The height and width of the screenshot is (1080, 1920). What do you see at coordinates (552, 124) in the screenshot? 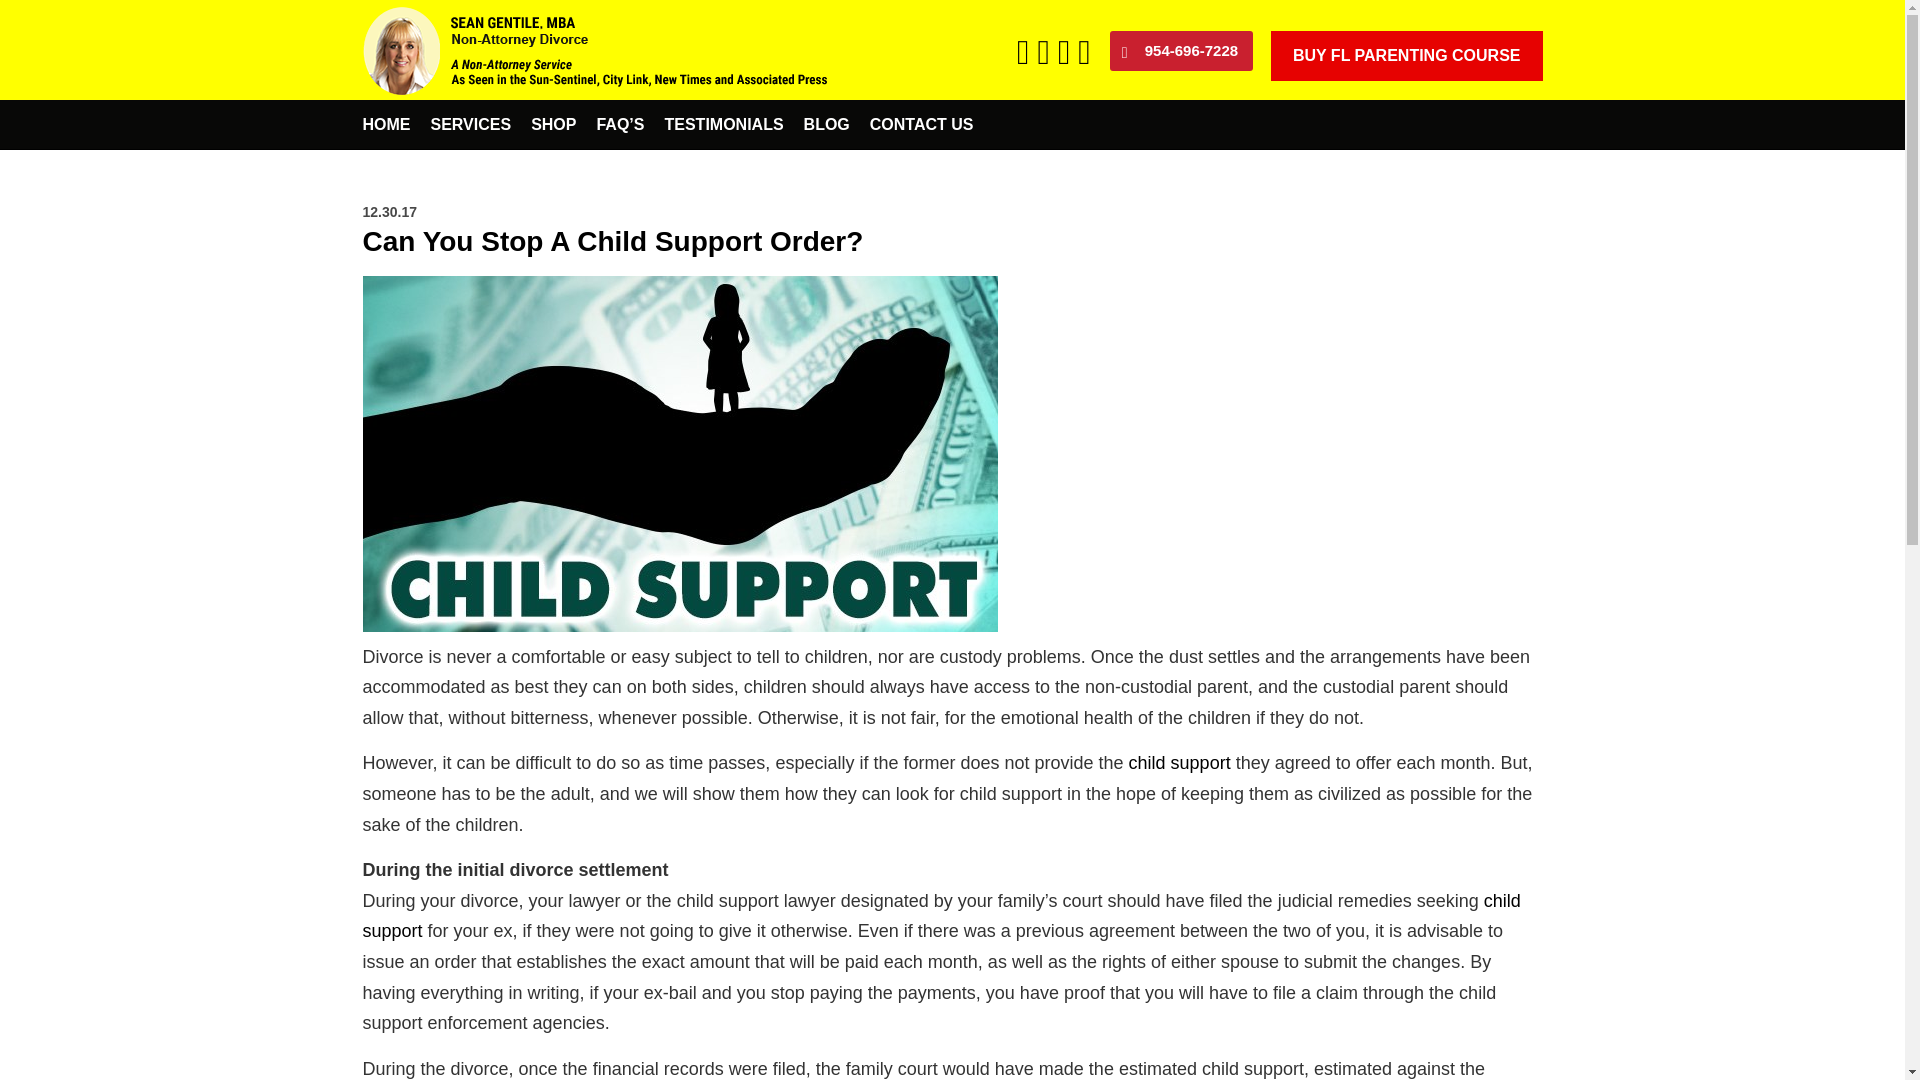
I see `SHOP` at bounding box center [552, 124].